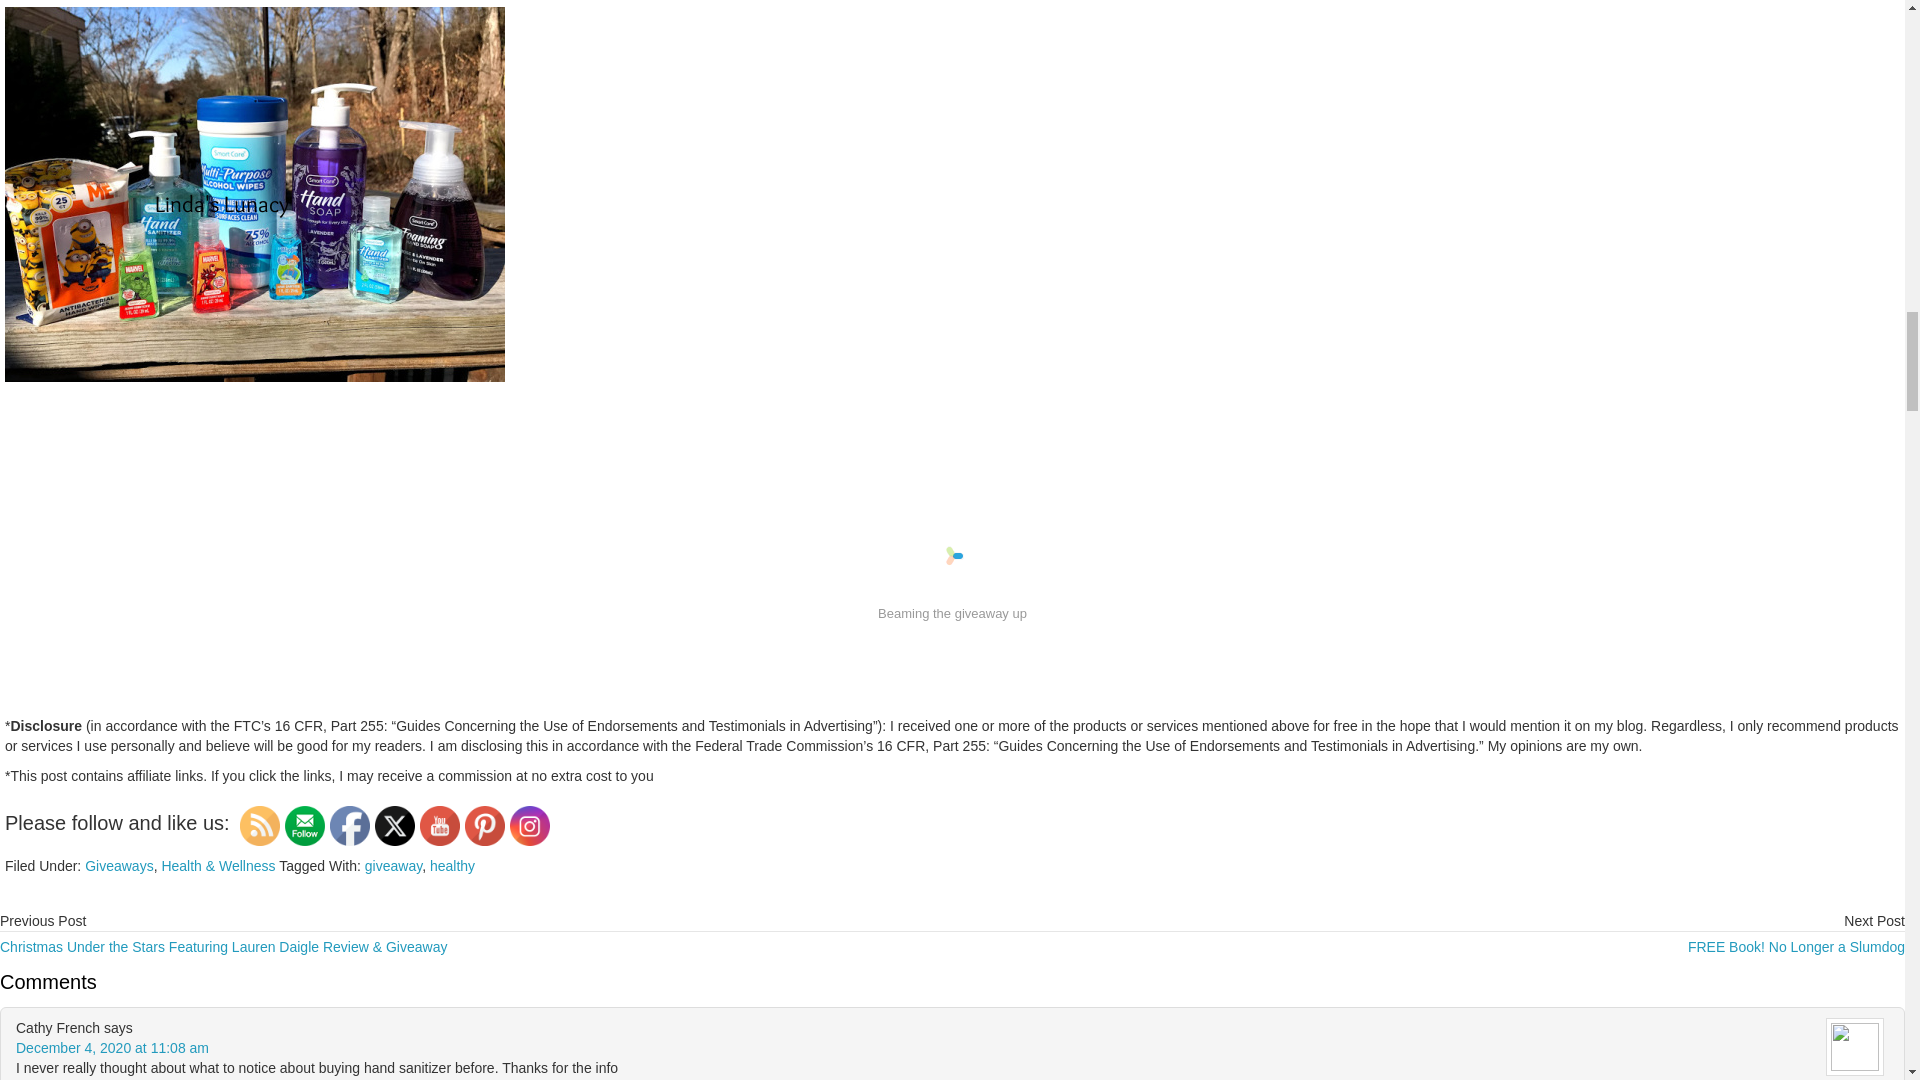 The width and height of the screenshot is (1920, 1080). What do you see at coordinates (484, 825) in the screenshot?
I see `Pinterest` at bounding box center [484, 825].